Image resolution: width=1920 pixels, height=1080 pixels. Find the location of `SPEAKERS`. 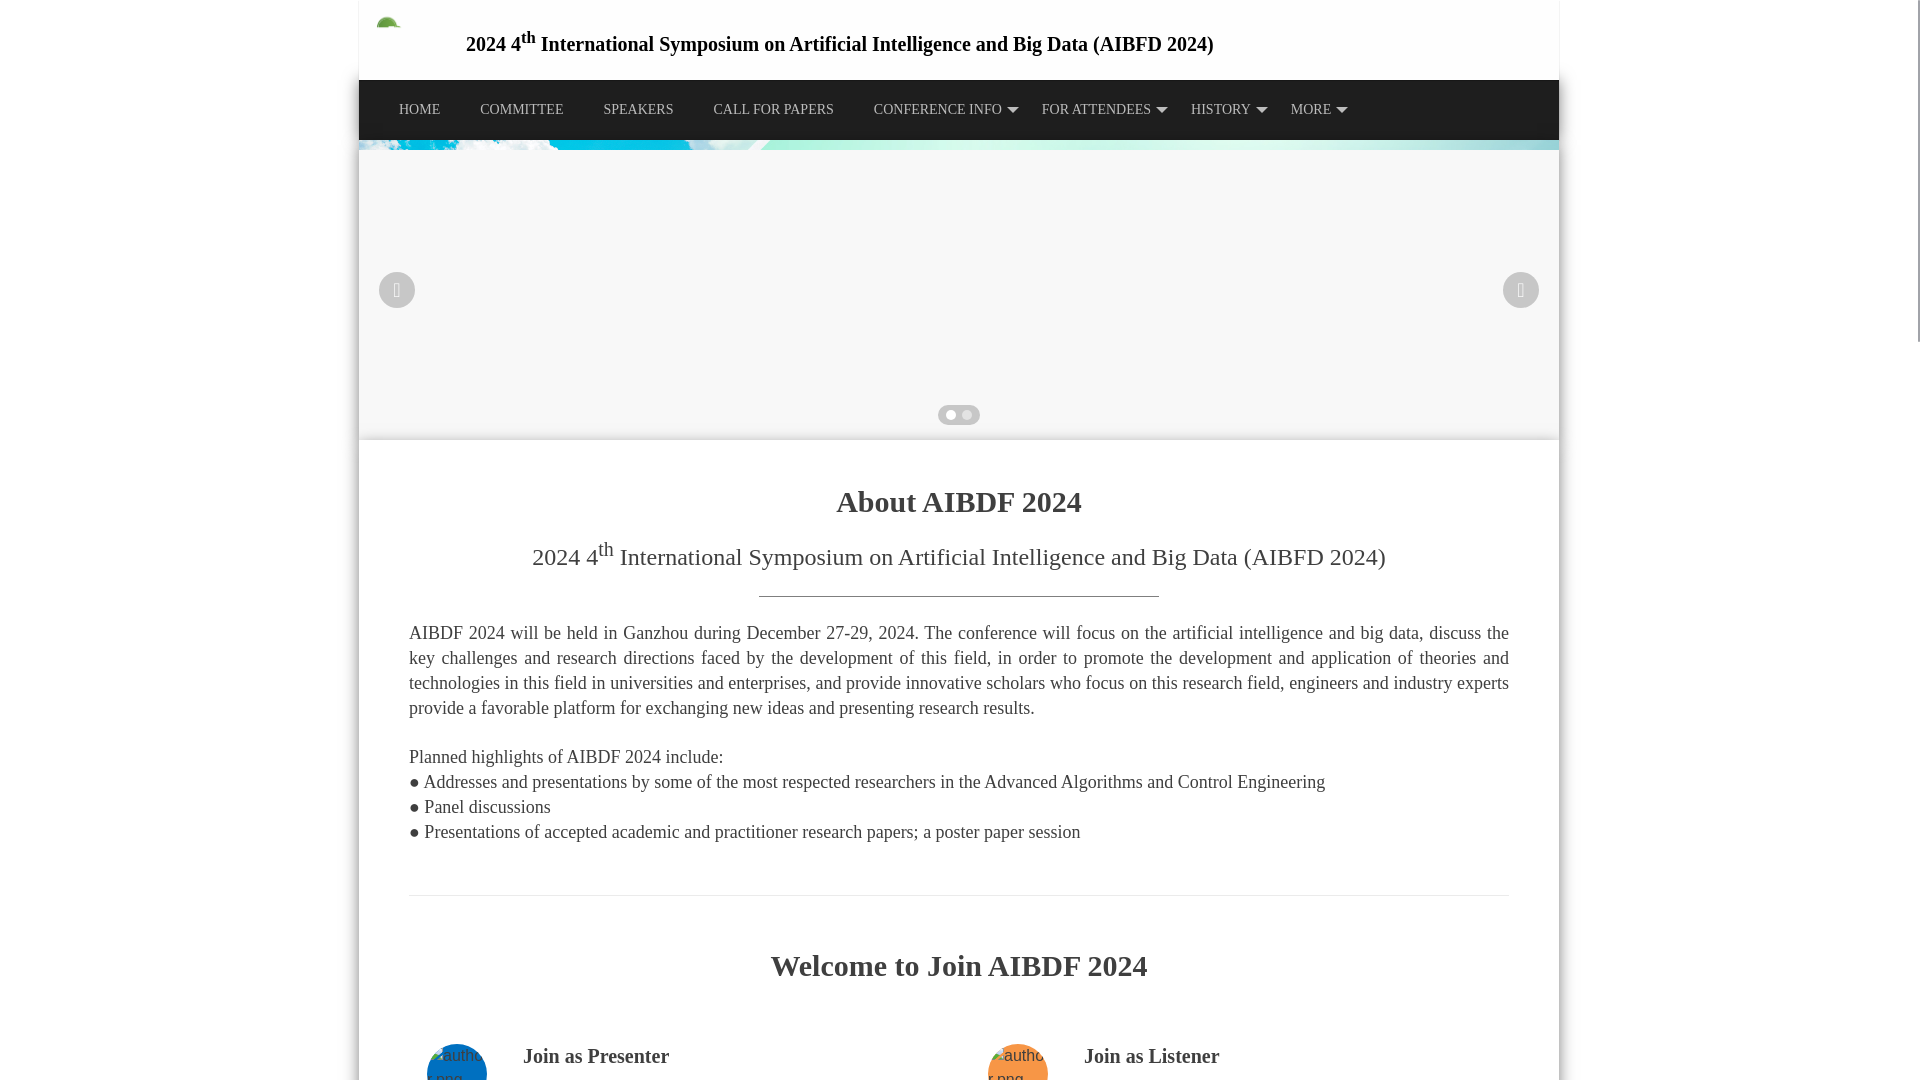

SPEAKERS is located at coordinates (638, 110).